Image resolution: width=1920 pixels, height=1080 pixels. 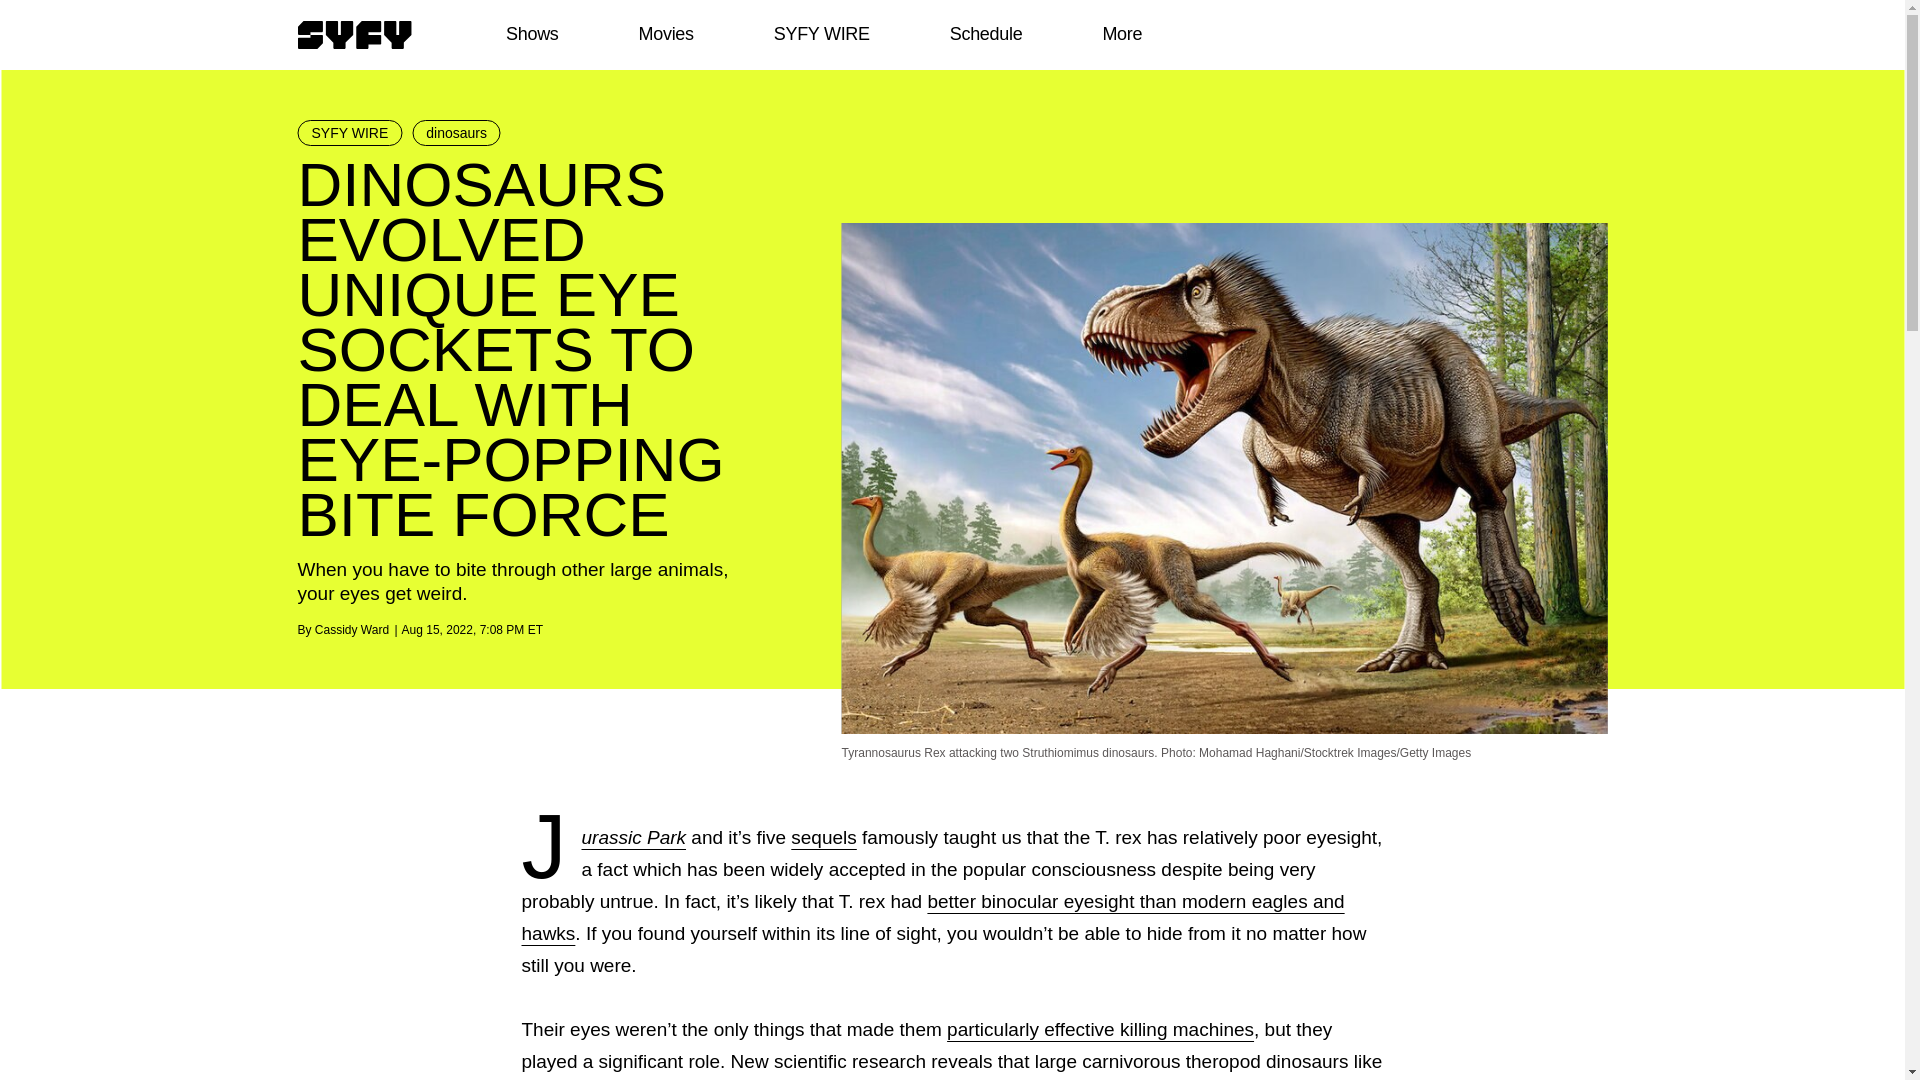 What do you see at coordinates (1100, 1030) in the screenshot?
I see `particularly effective killing machines` at bounding box center [1100, 1030].